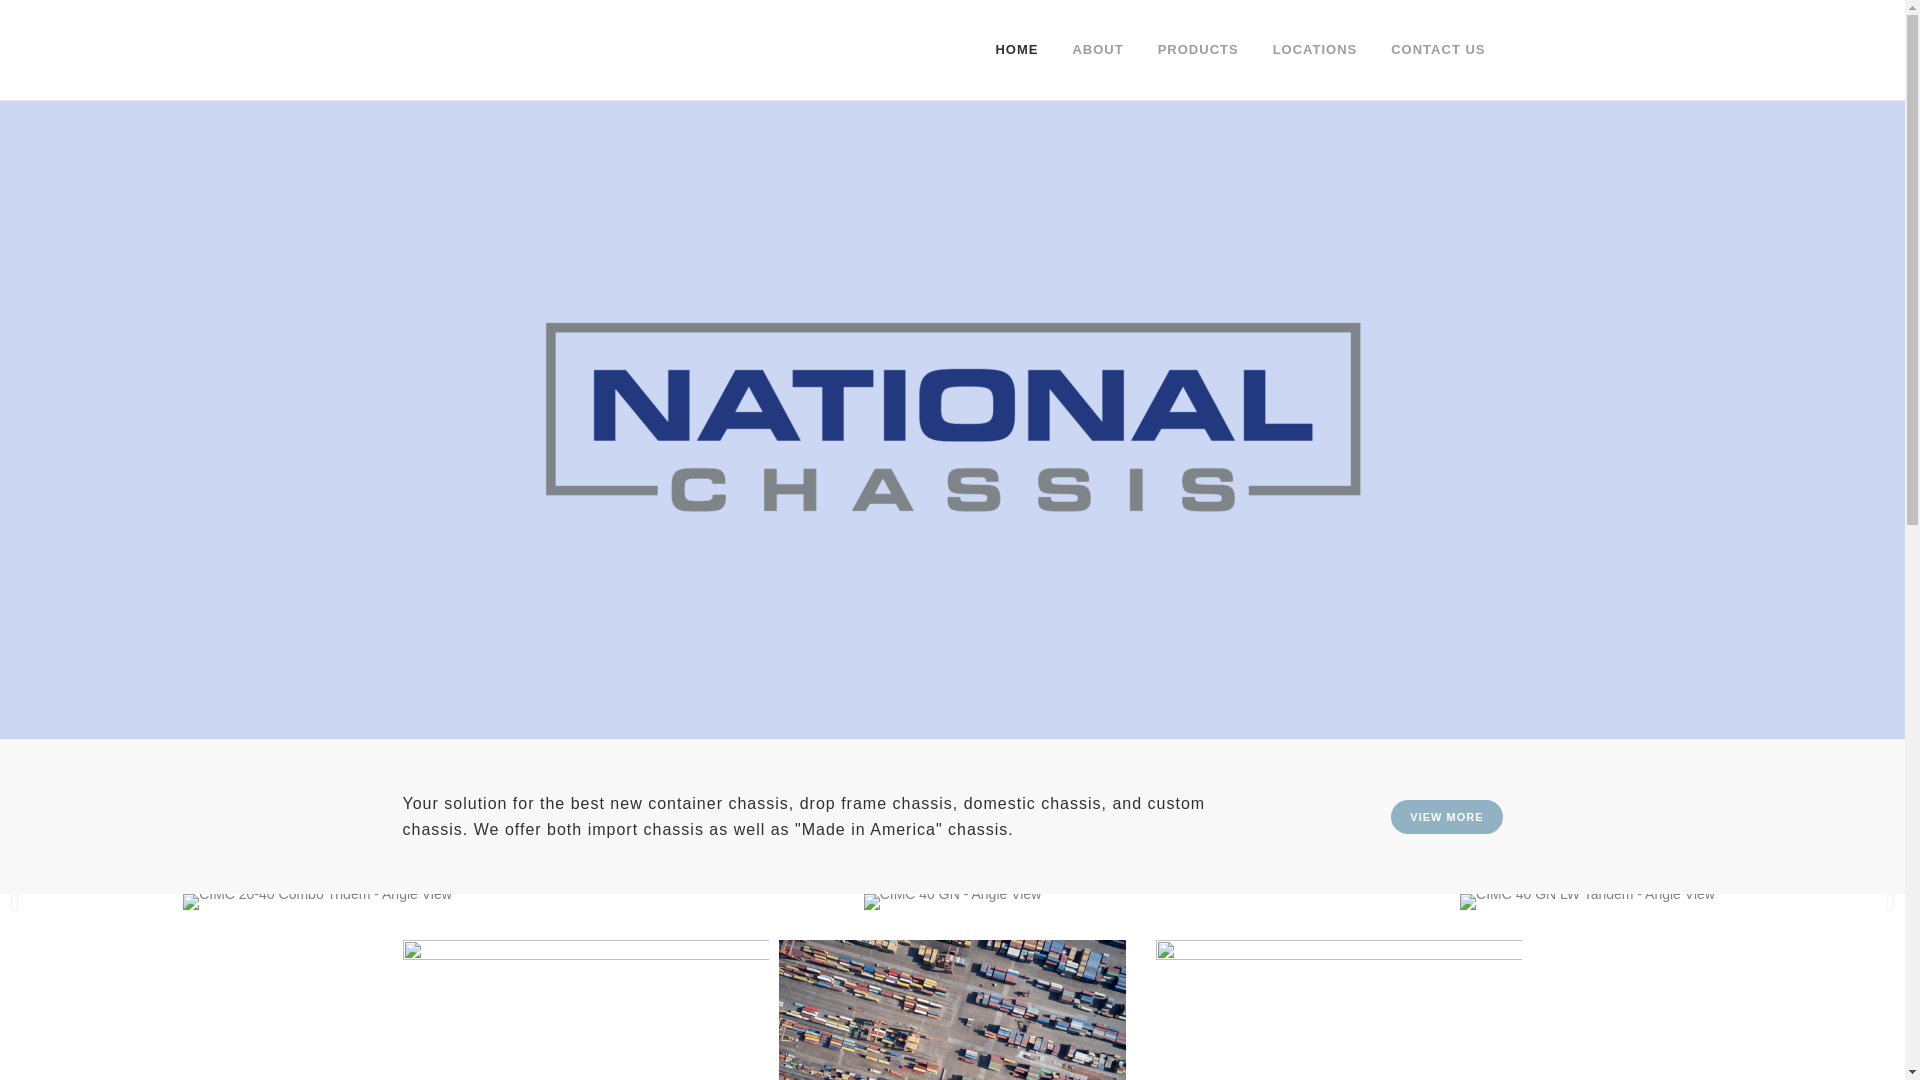 The height and width of the screenshot is (1080, 1920). What do you see at coordinates (1198, 50) in the screenshot?
I see `PRODUCTS` at bounding box center [1198, 50].